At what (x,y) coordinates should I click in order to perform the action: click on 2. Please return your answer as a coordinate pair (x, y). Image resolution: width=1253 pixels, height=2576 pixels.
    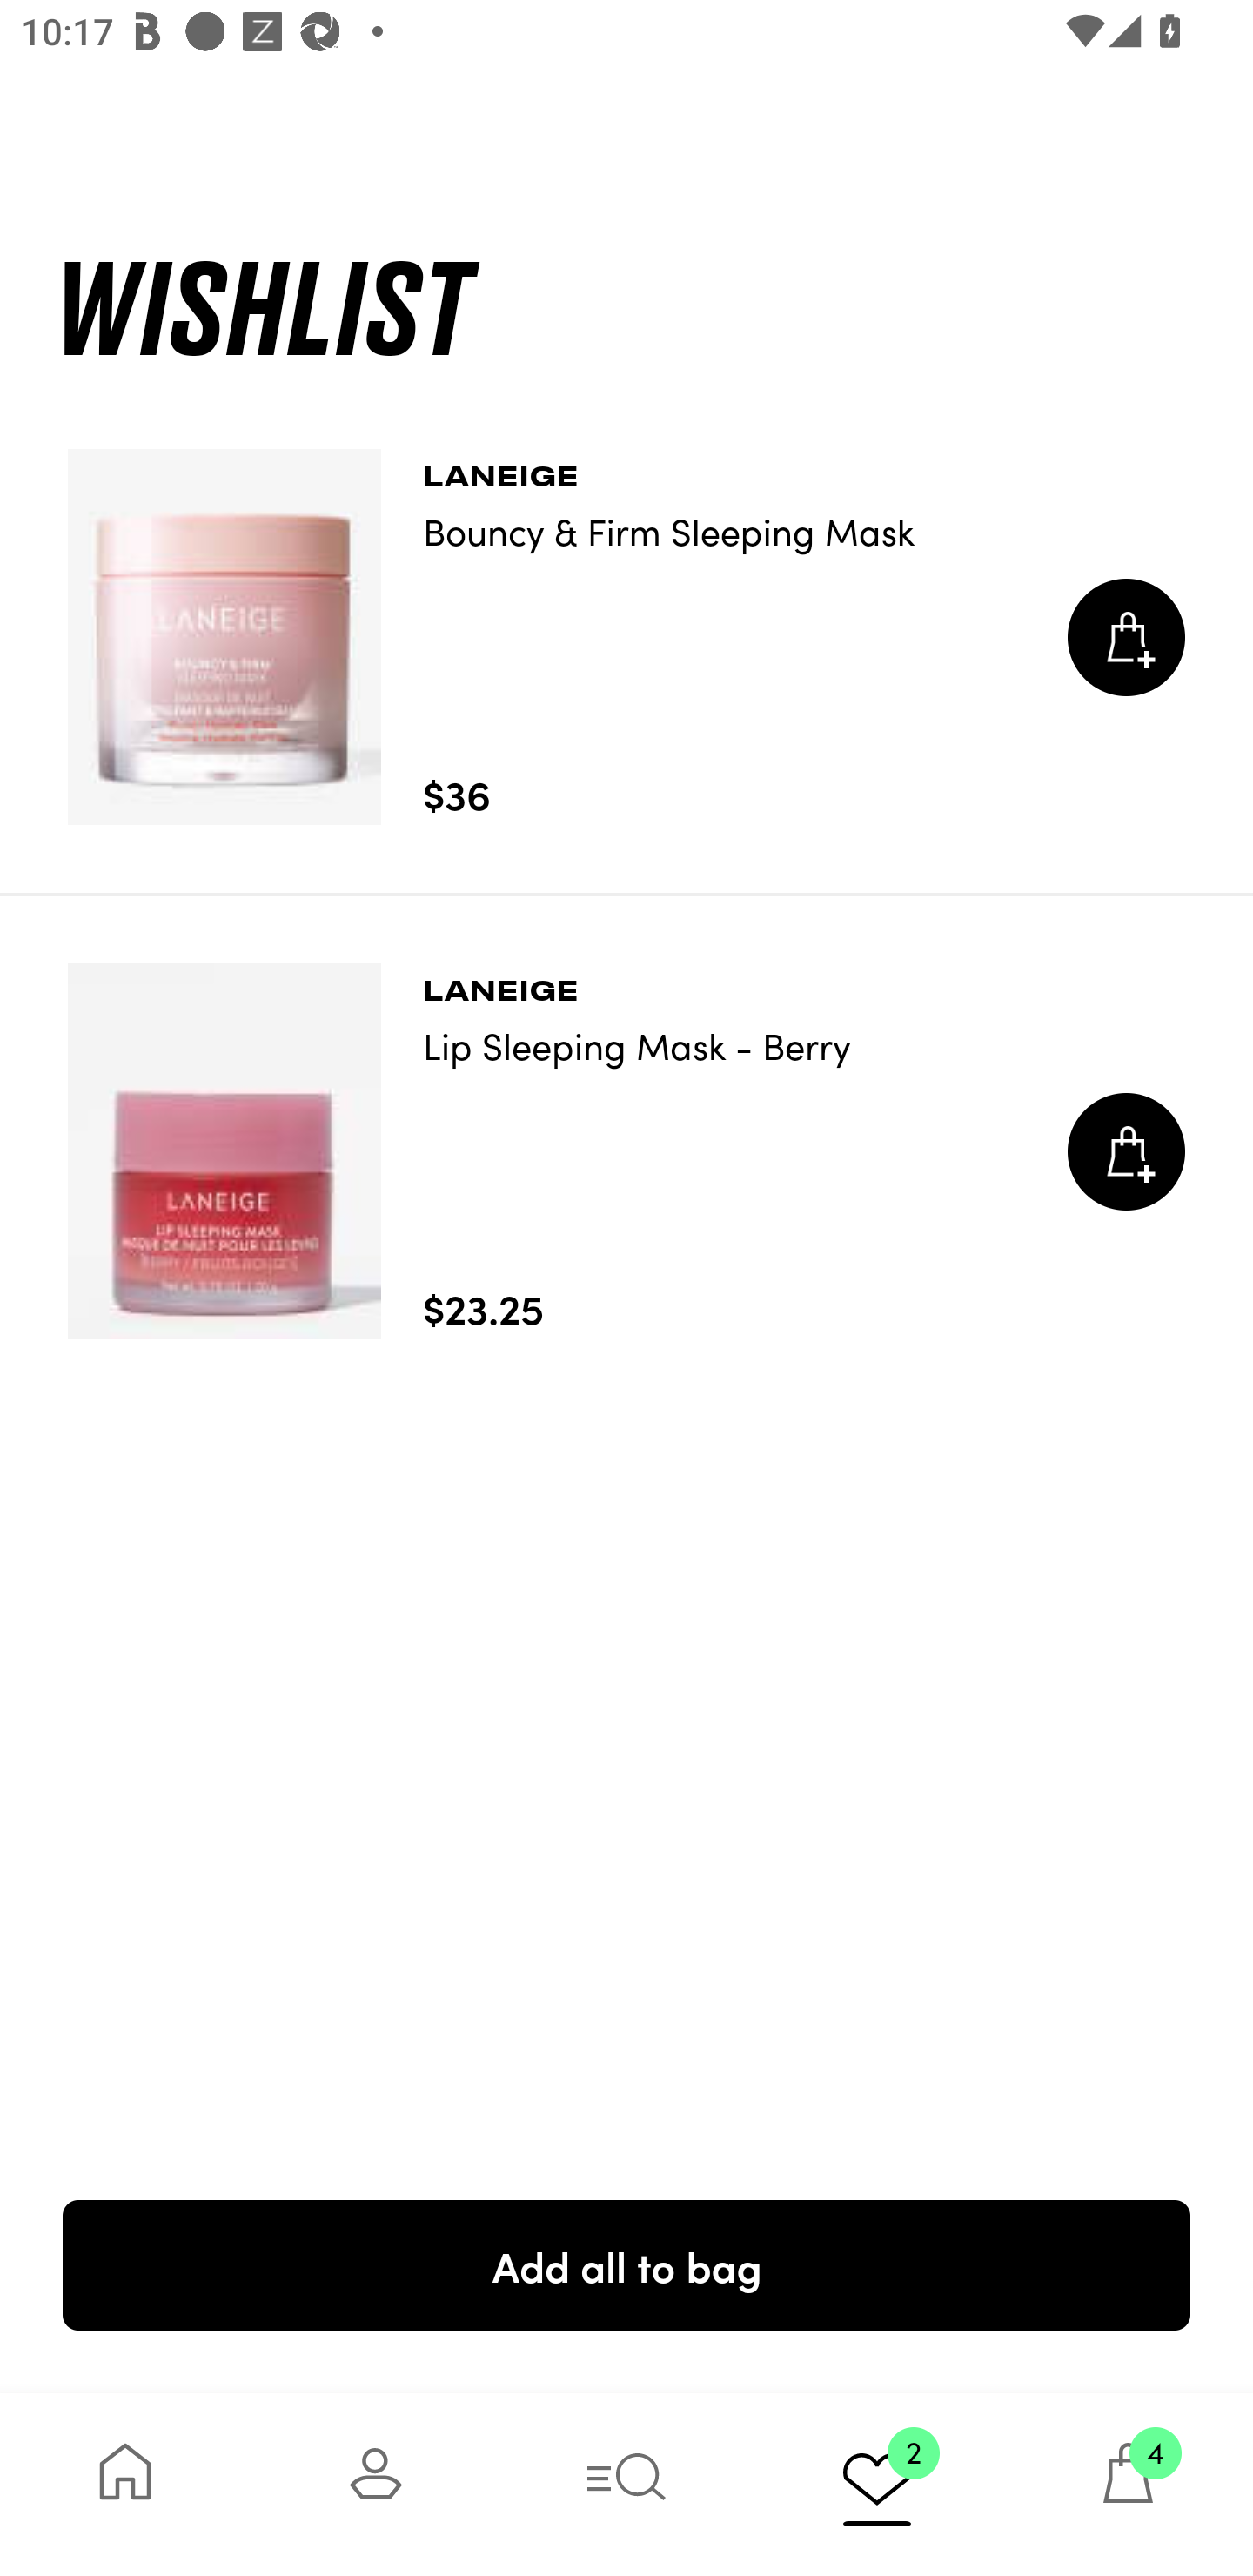
    Looking at the image, I should click on (877, 2484).